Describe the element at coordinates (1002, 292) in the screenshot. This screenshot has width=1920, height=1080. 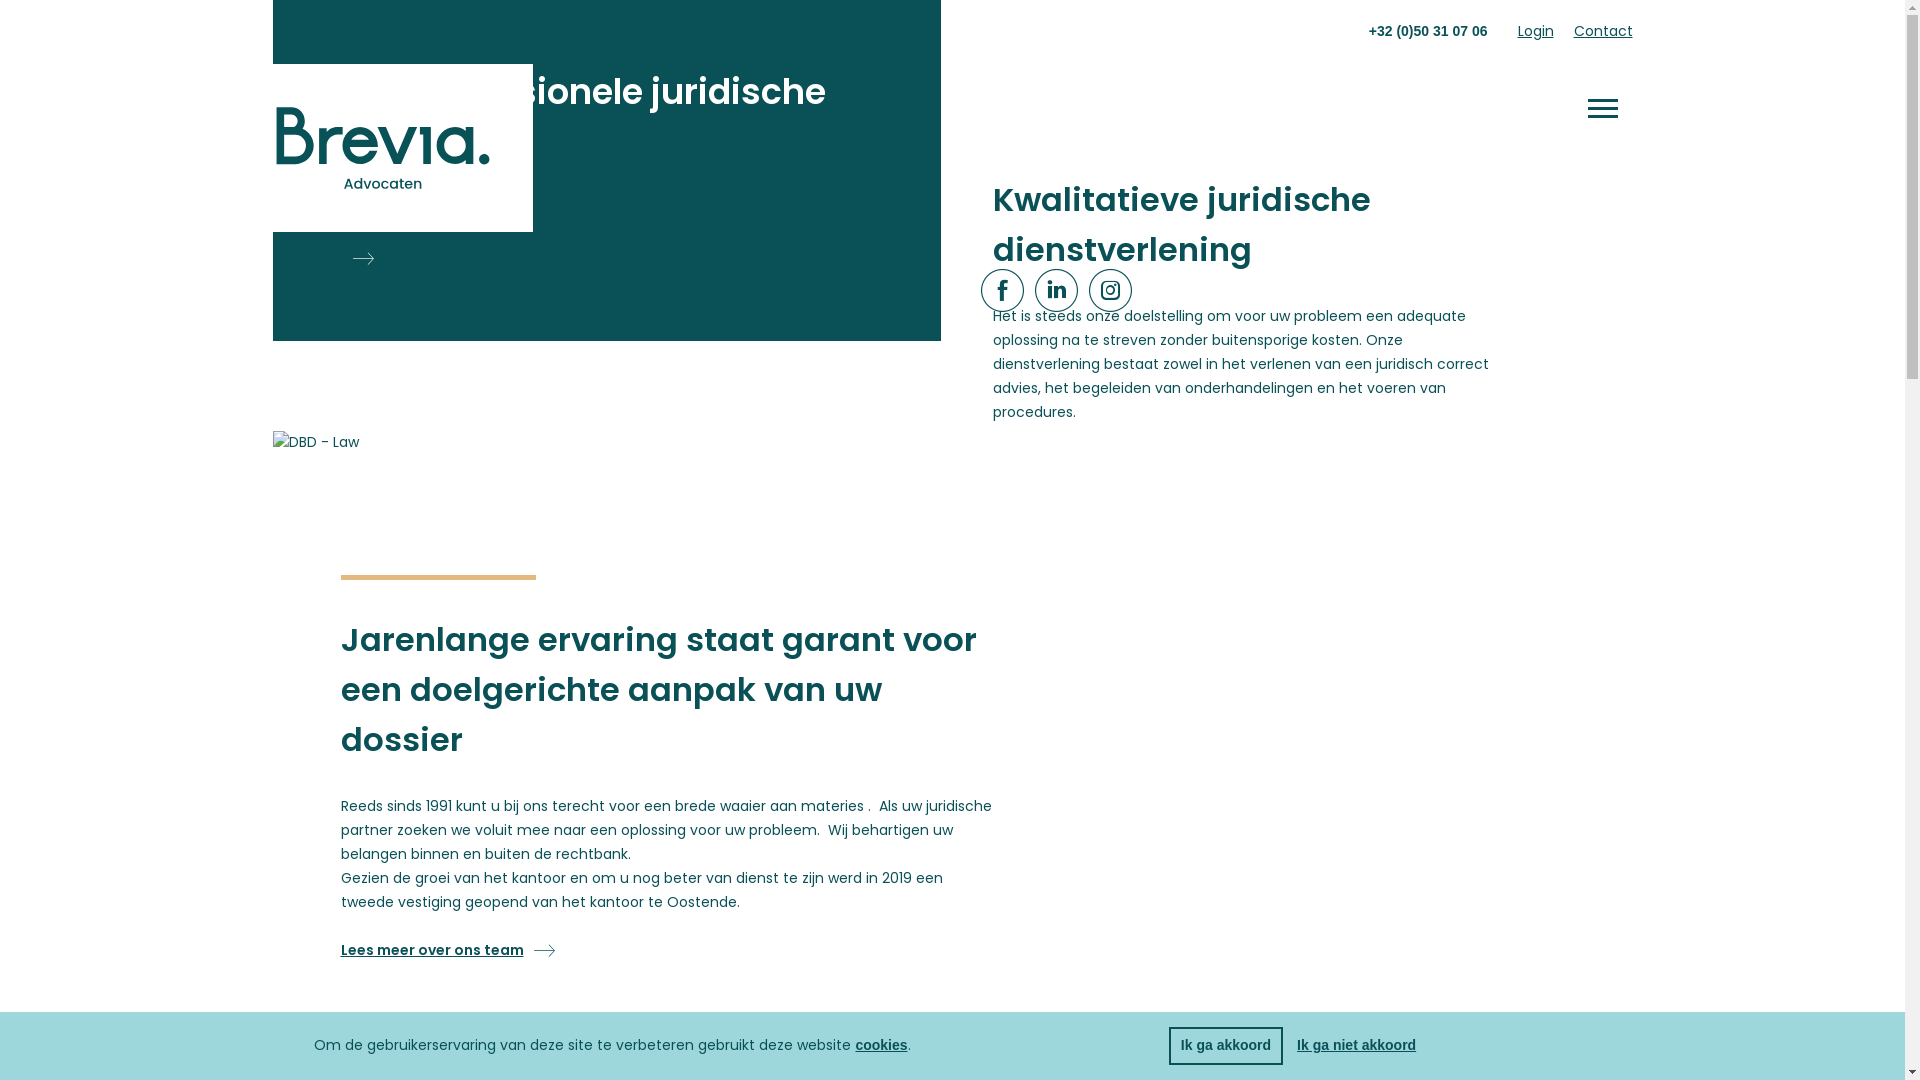
I see `Facebook` at that location.